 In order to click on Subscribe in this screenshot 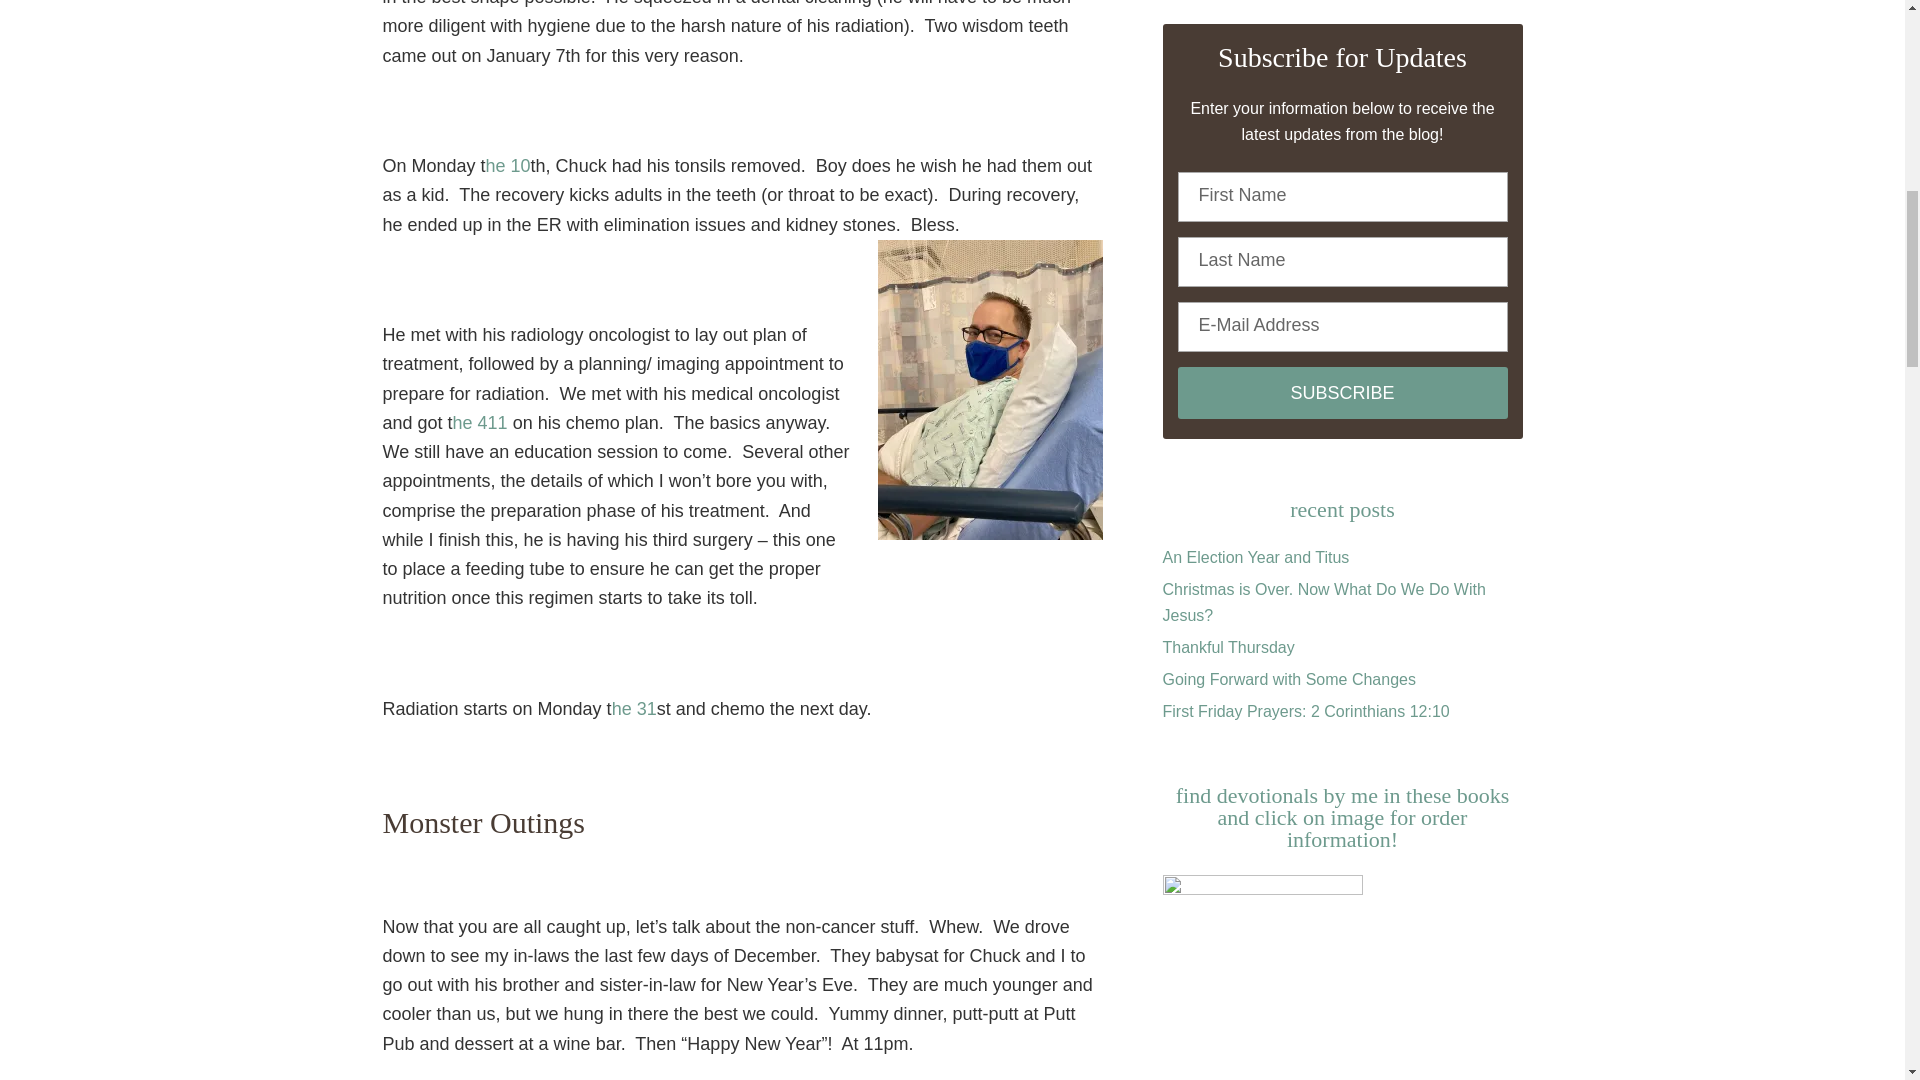, I will do `click(1342, 393)`.